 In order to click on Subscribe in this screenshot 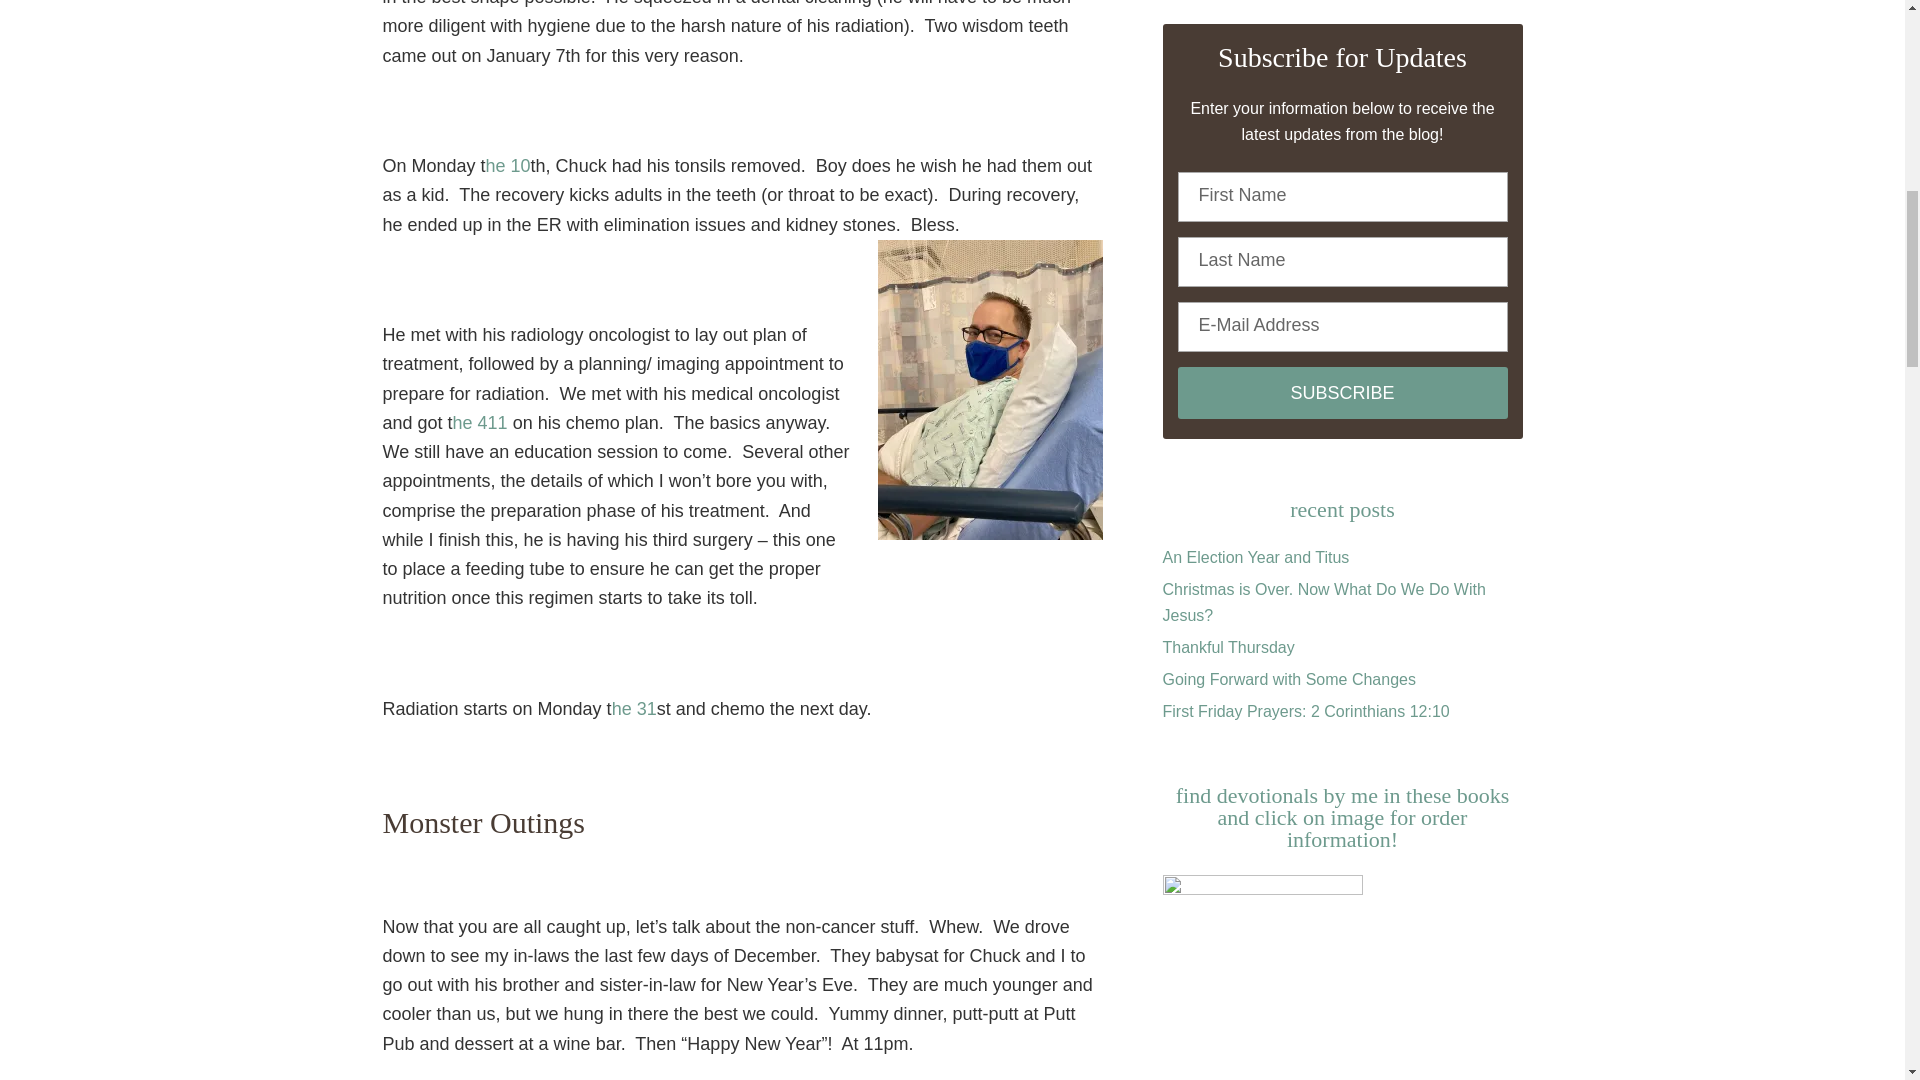, I will do `click(1342, 393)`.